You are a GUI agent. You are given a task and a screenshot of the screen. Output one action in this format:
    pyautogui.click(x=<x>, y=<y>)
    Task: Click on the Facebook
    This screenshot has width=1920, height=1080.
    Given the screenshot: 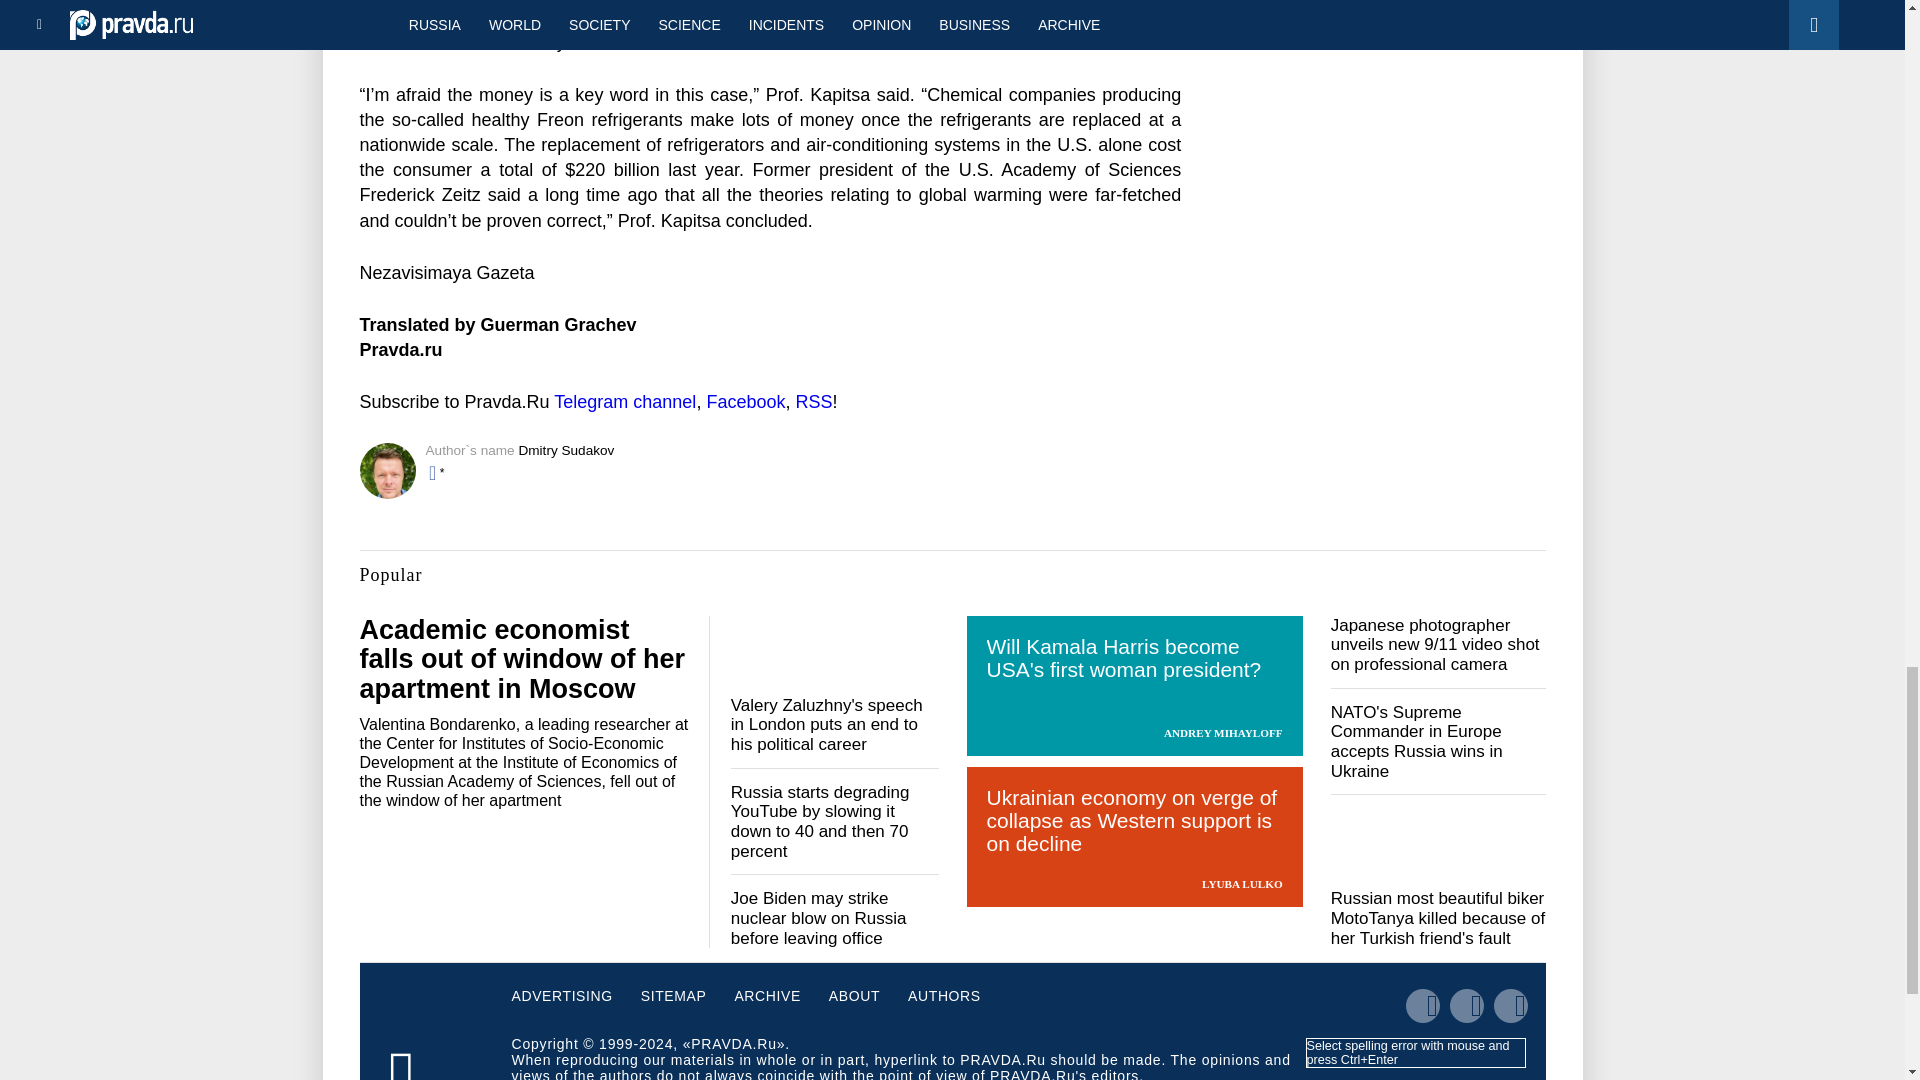 What is the action you would take?
    pyautogui.click(x=746, y=402)
    